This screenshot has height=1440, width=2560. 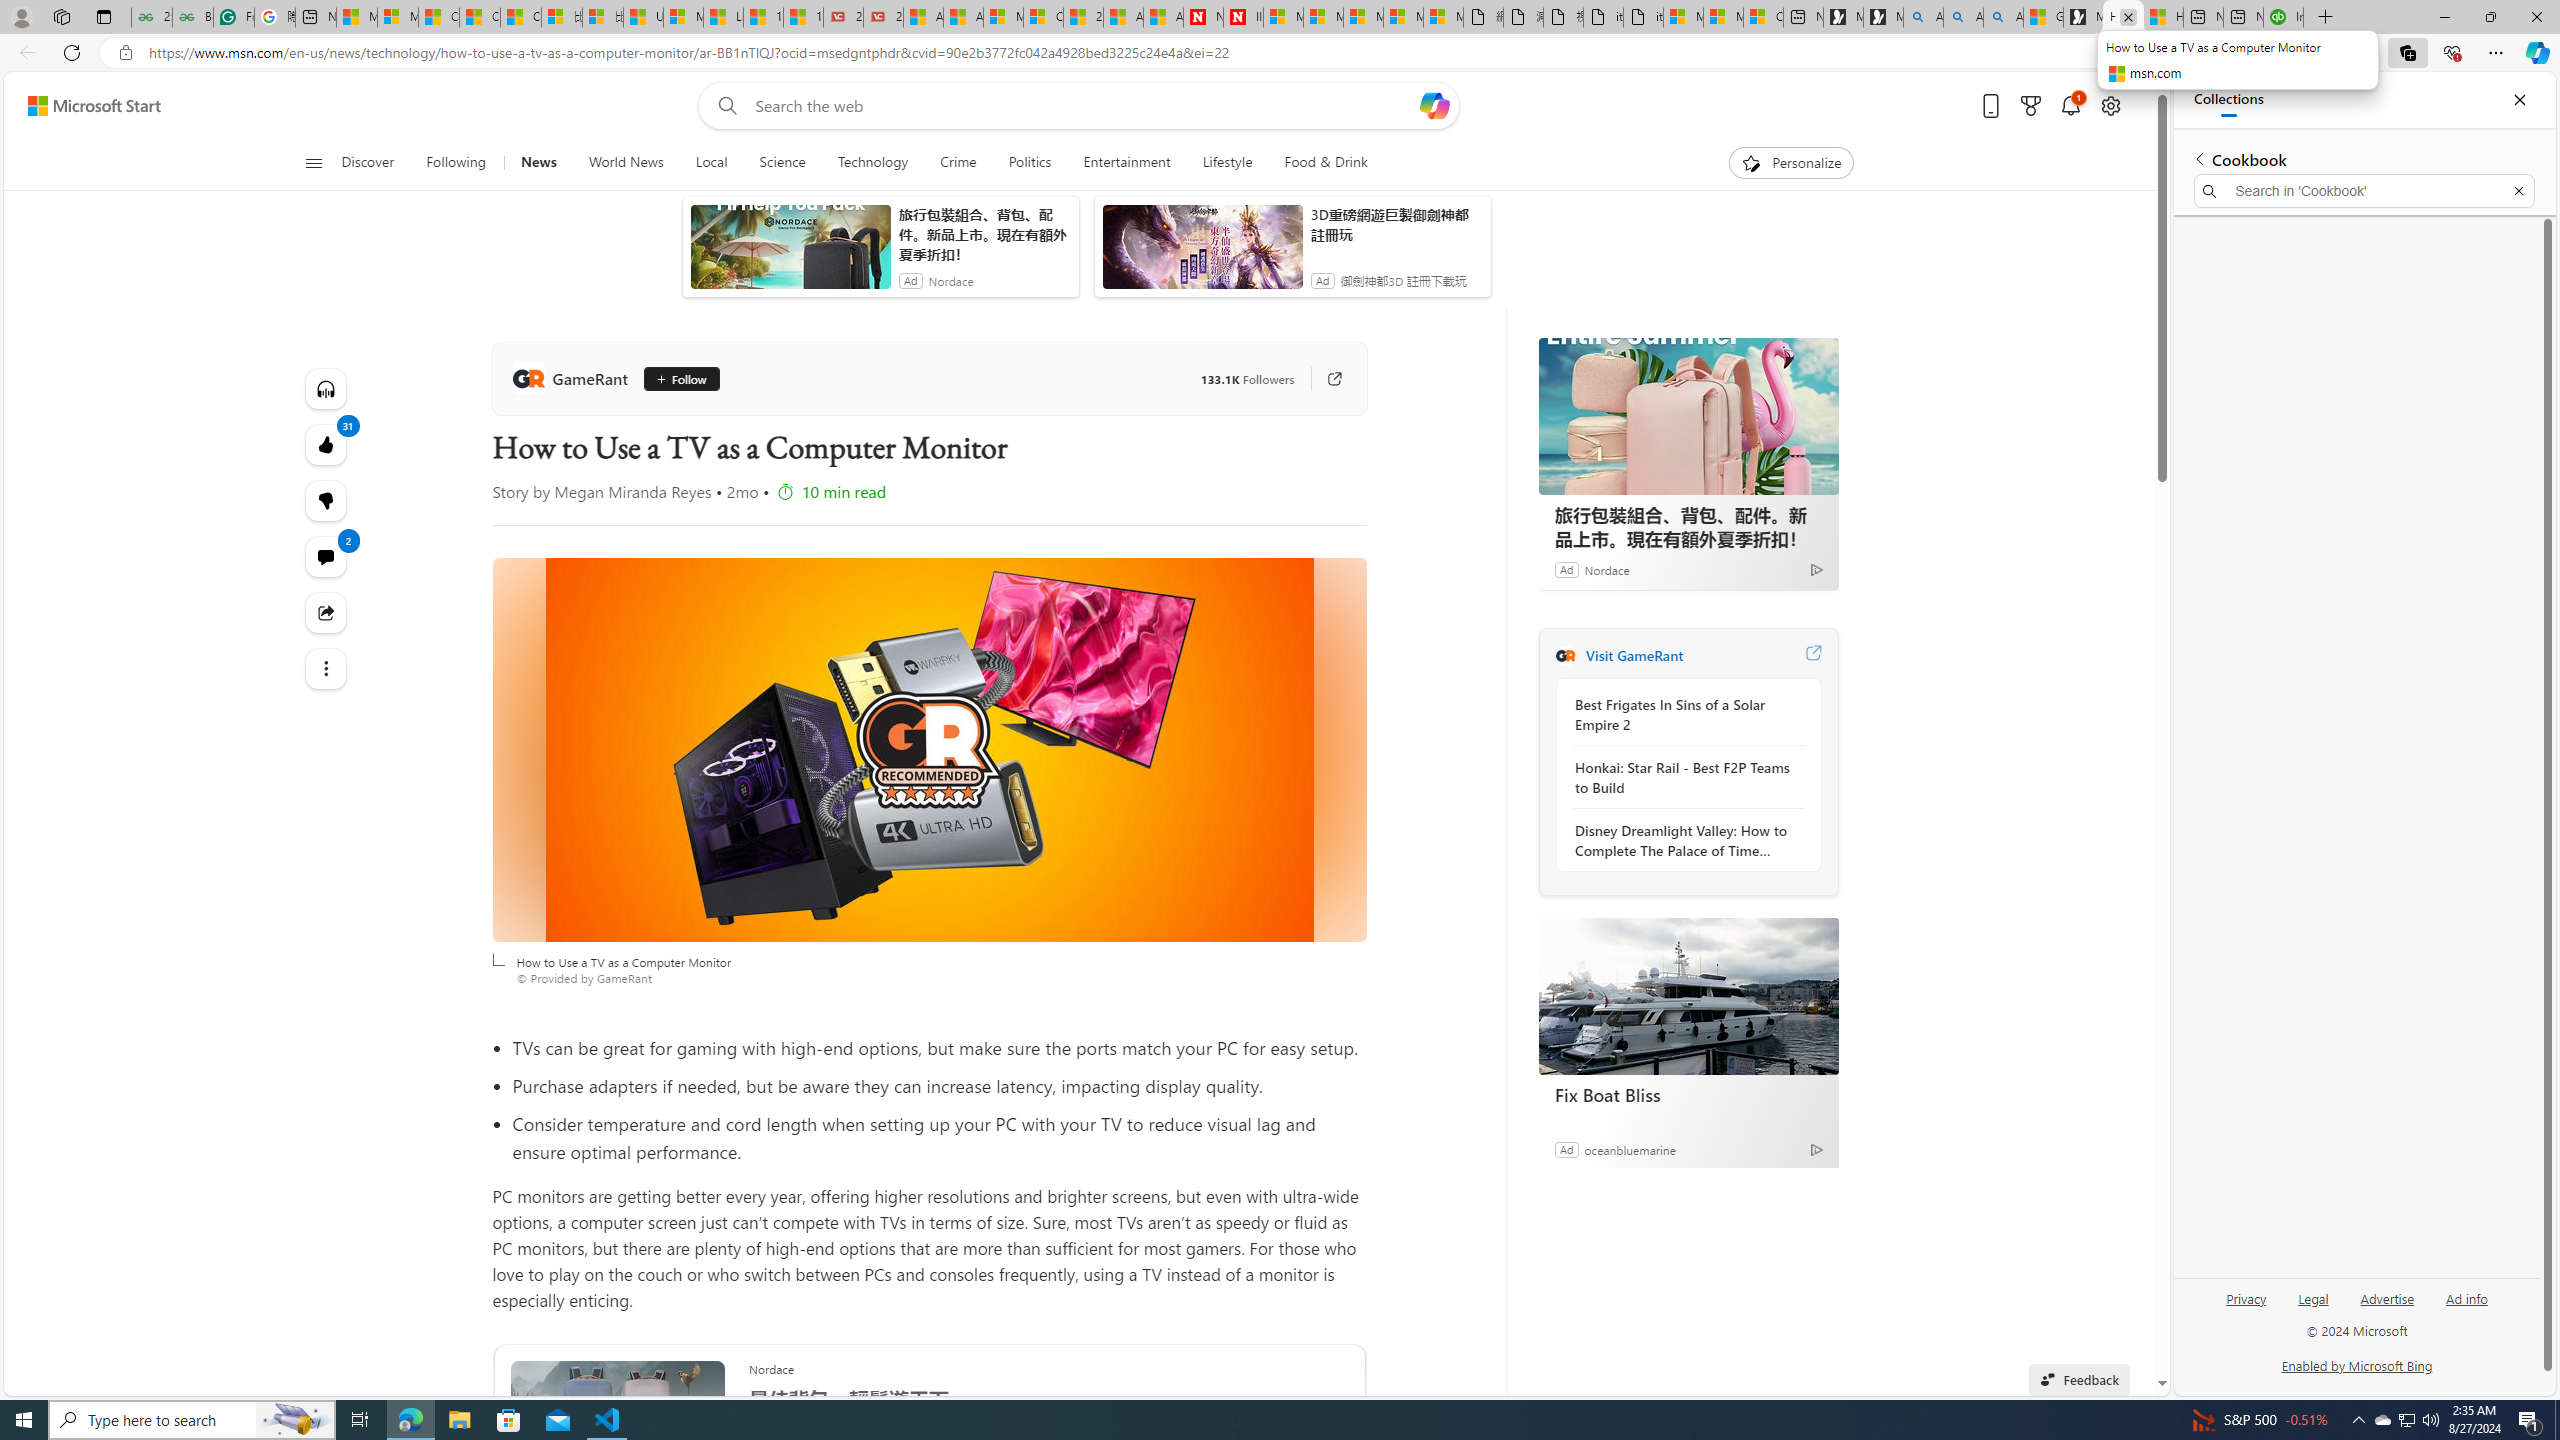 What do you see at coordinates (804, 17) in the screenshot?
I see `15 Ways Modern Life Contradicts the Teachings of Jesus` at bounding box center [804, 17].